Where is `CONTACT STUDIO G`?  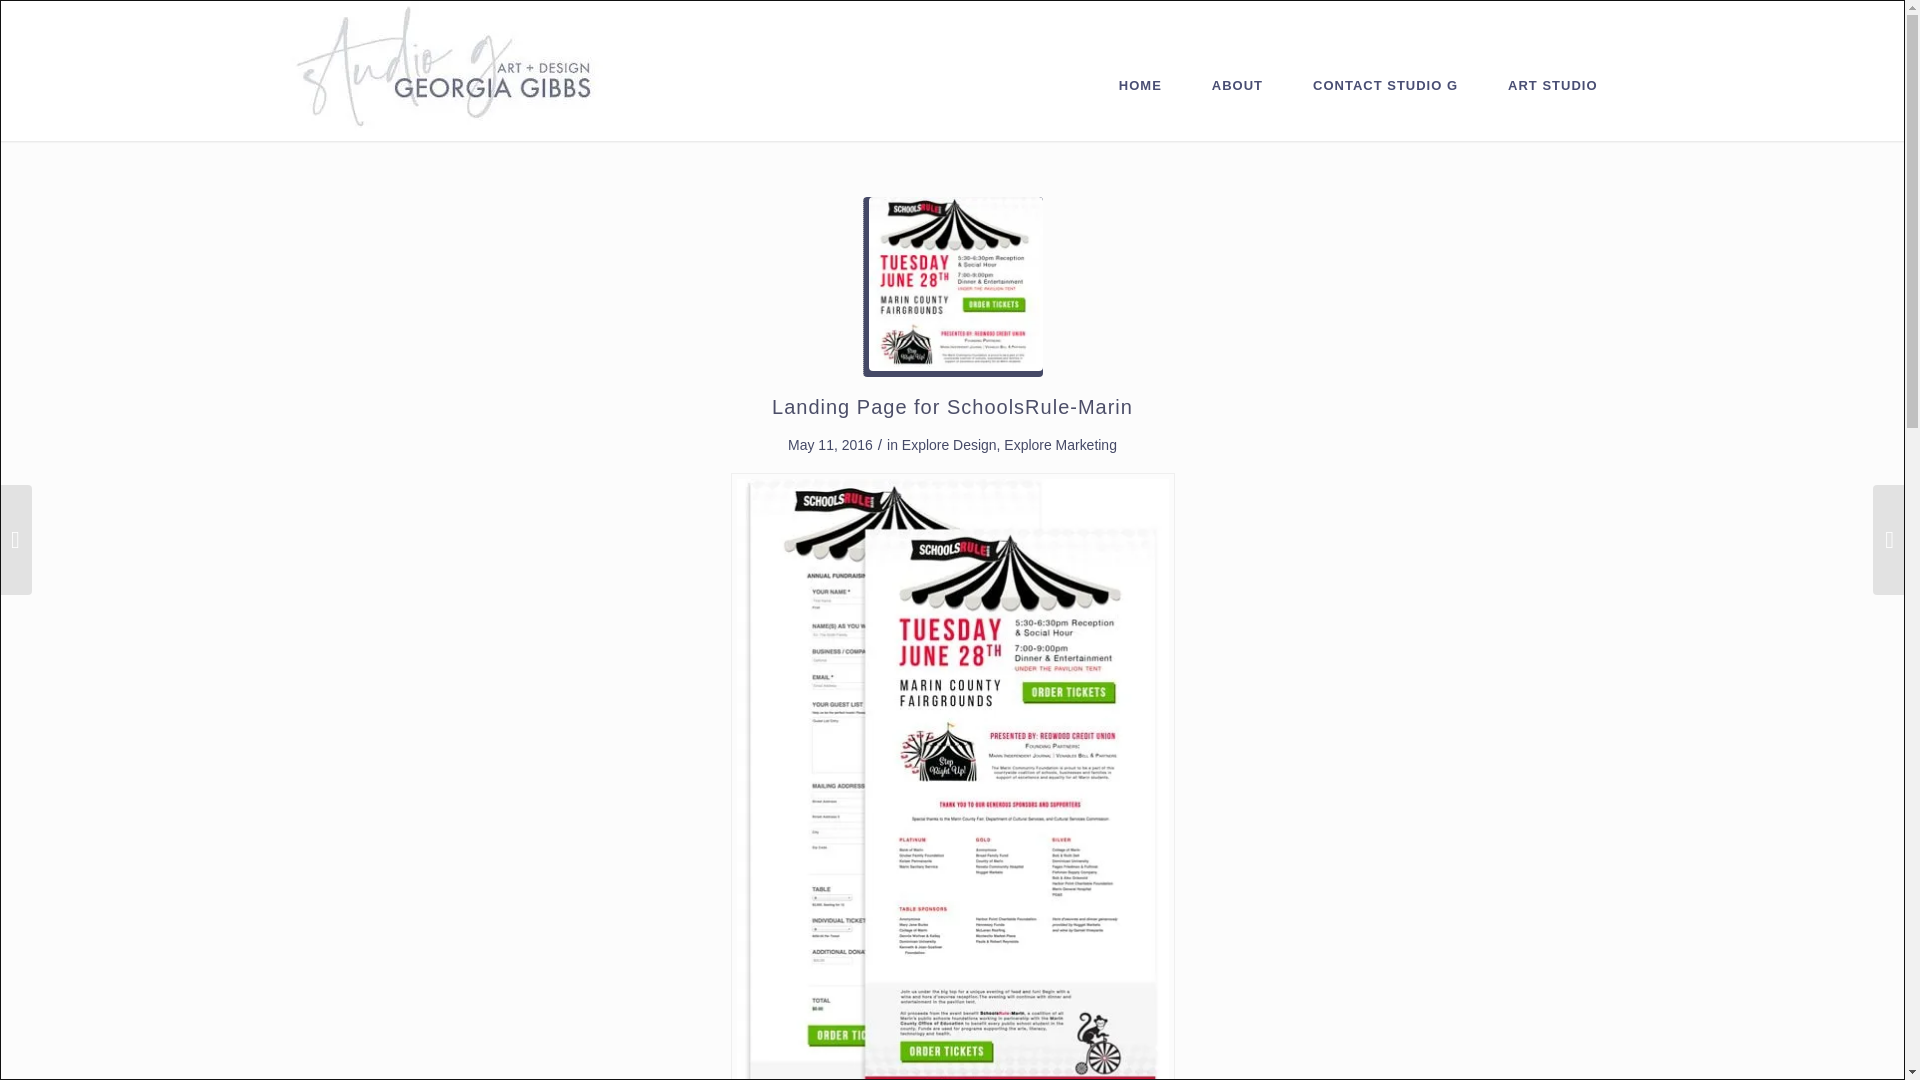
CONTACT STUDIO G is located at coordinates (1385, 71).